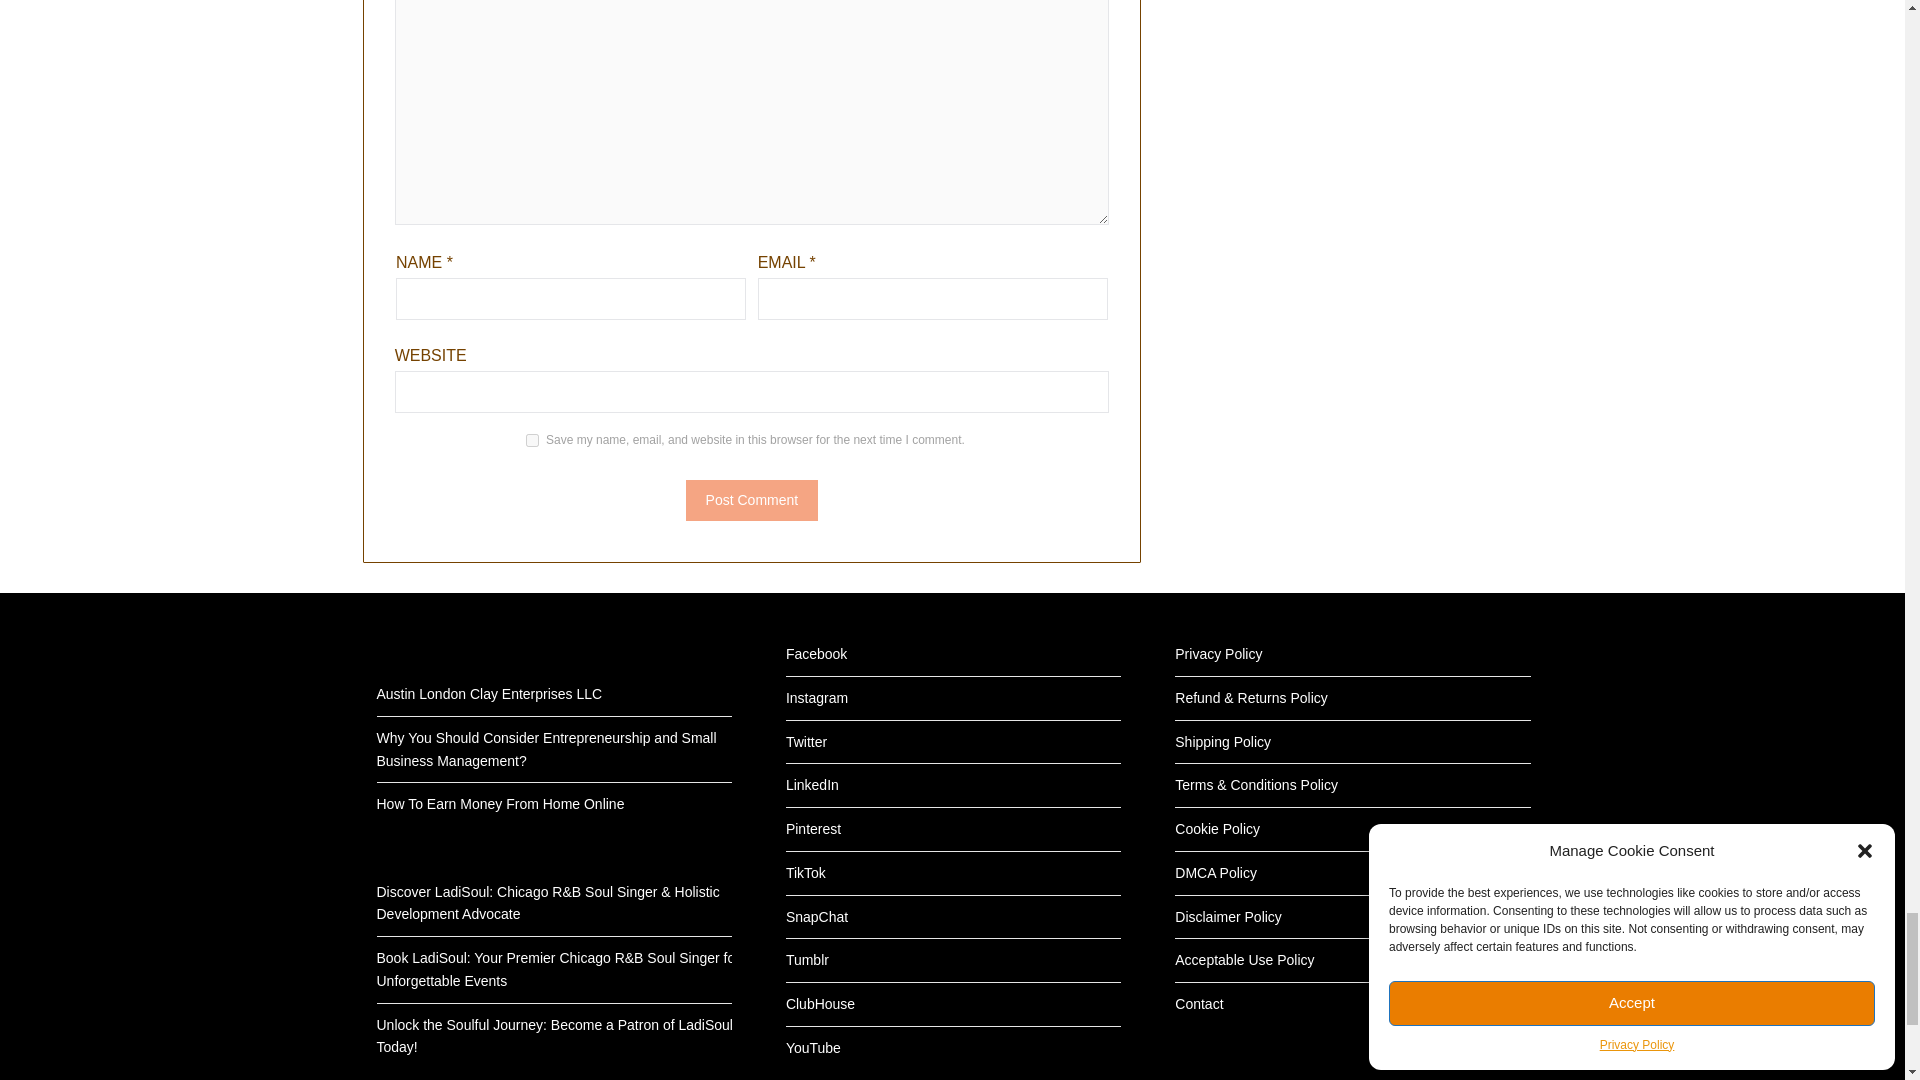  What do you see at coordinates (752, 500) in the screenshot?
I see `Post Comment` at bounding box center [752, 500].